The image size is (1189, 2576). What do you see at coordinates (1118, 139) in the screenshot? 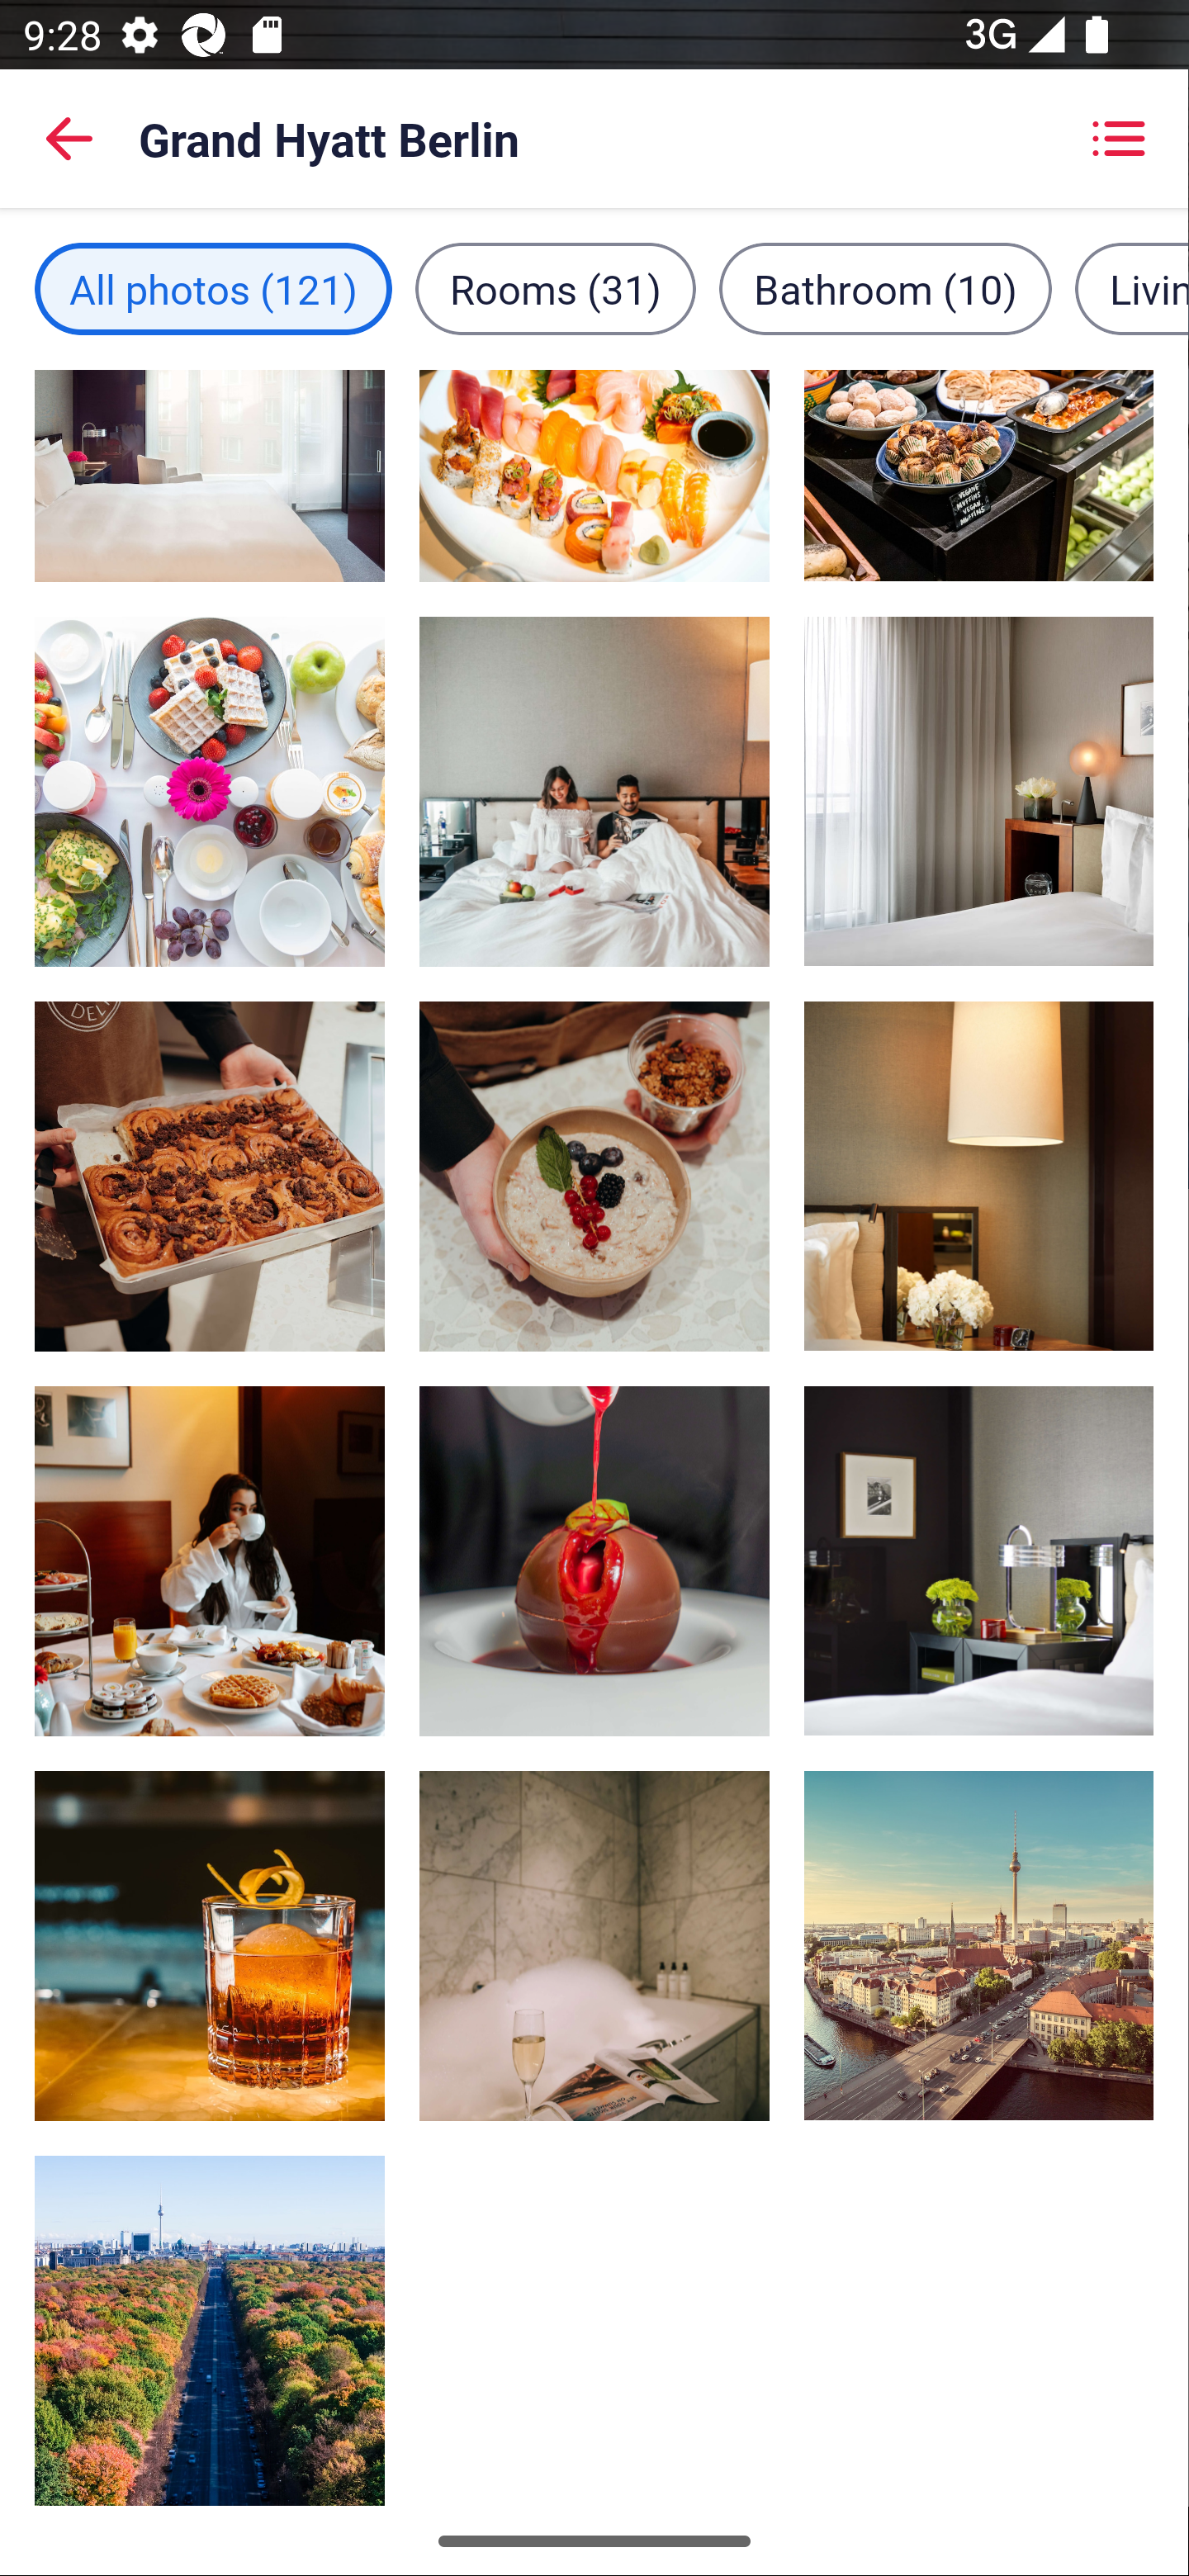
I see `Showing grid view` at bounding box center [1118, 139].